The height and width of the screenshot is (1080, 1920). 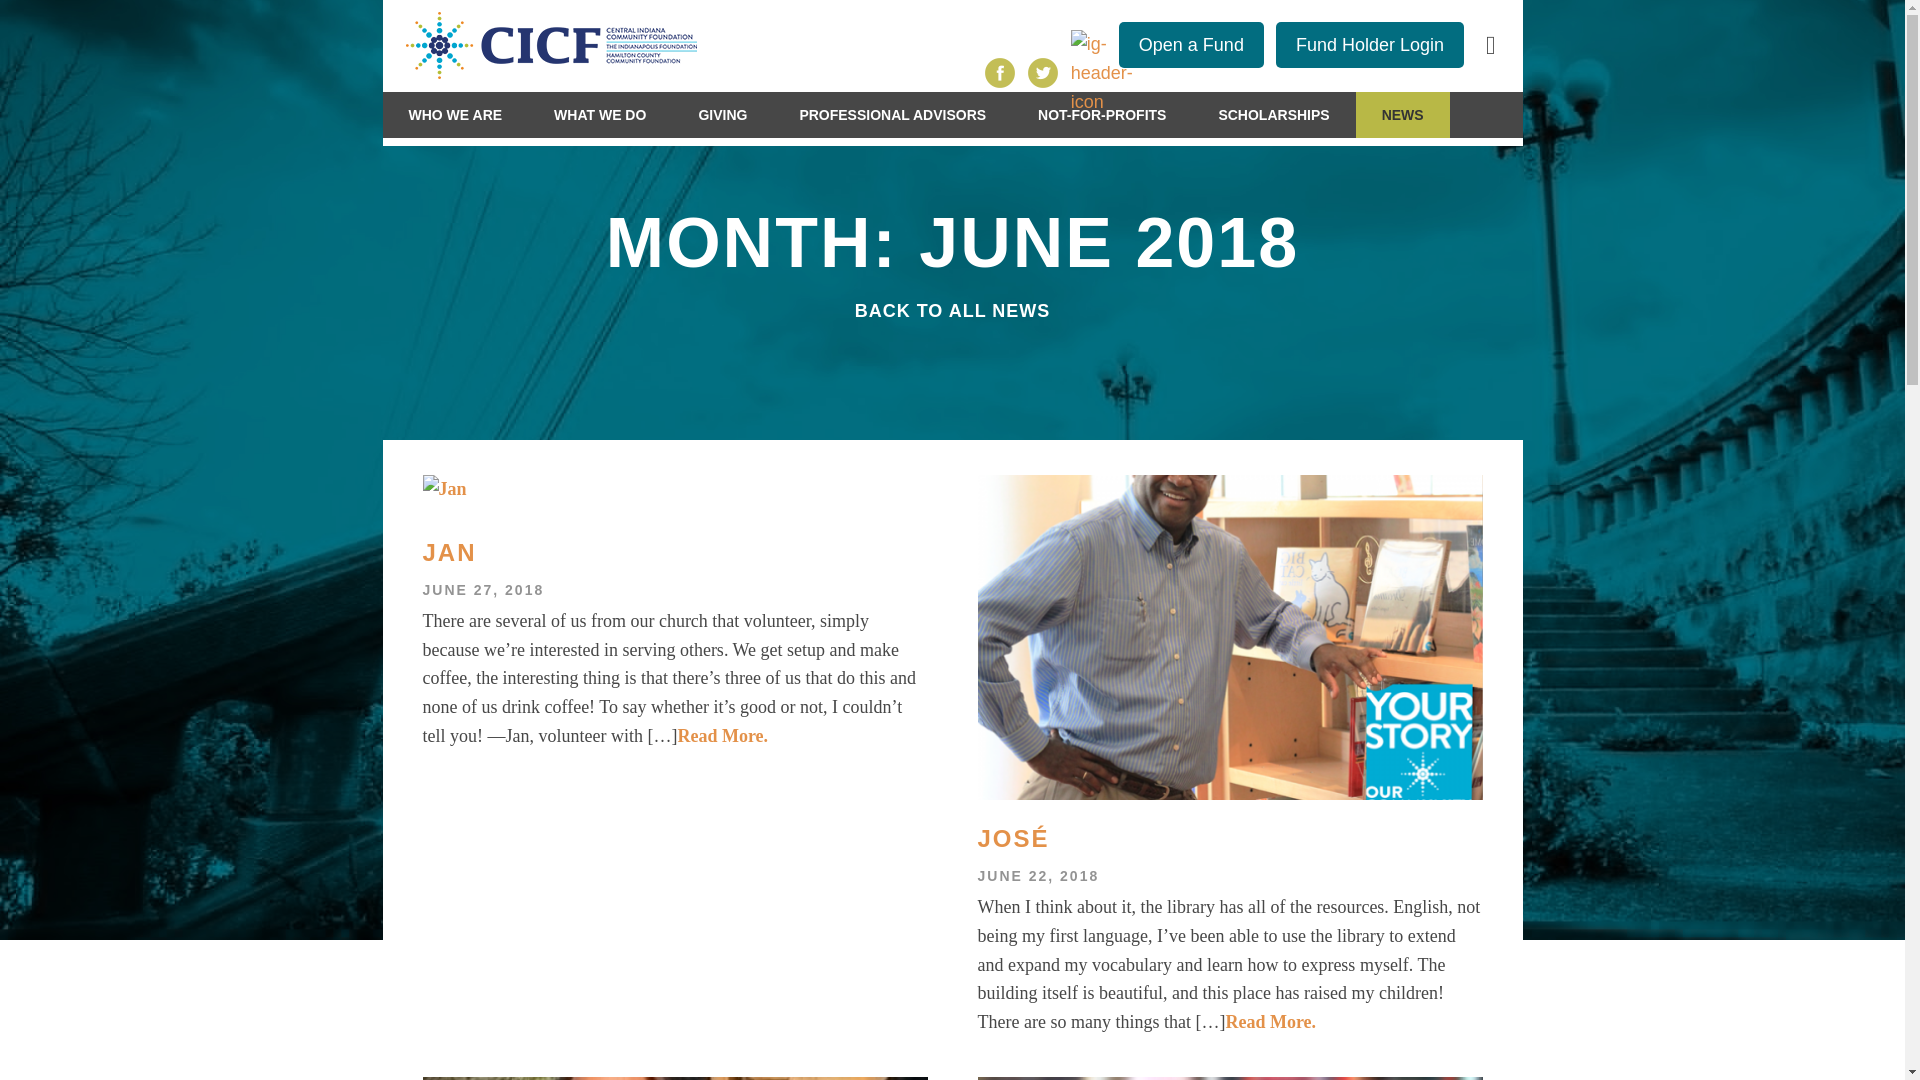 What do you see at coordinates (1370, 44) in the screenshot?
I see `Fund Holder Login` at bounding box center [1370, 44].